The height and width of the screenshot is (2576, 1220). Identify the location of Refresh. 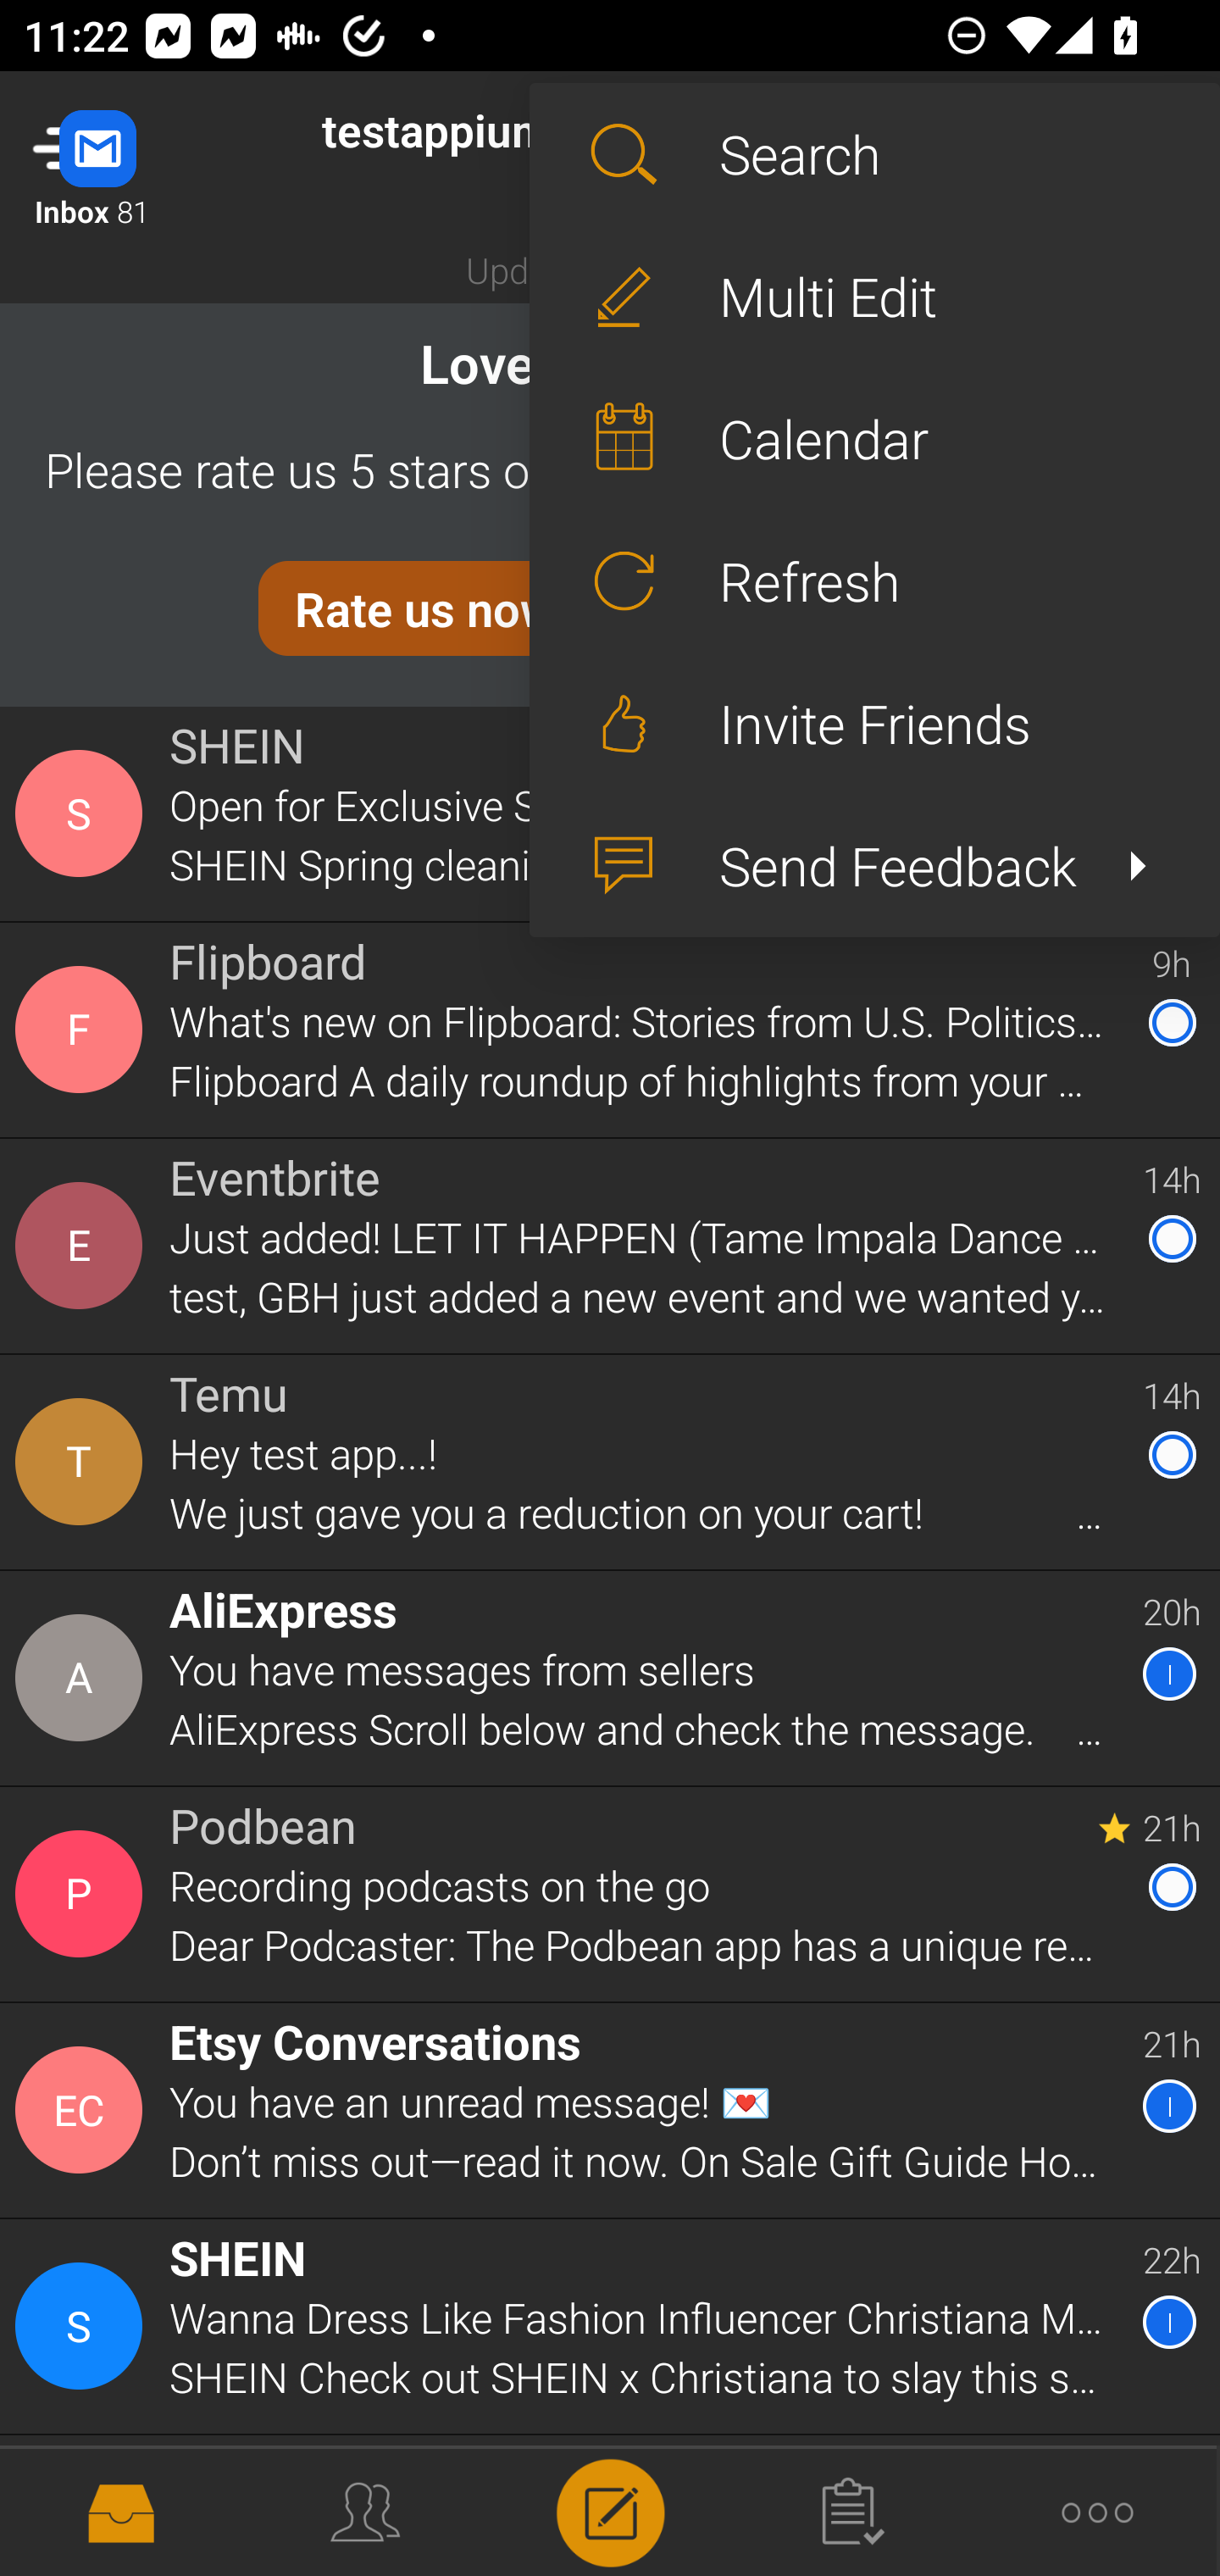
(874, 580).